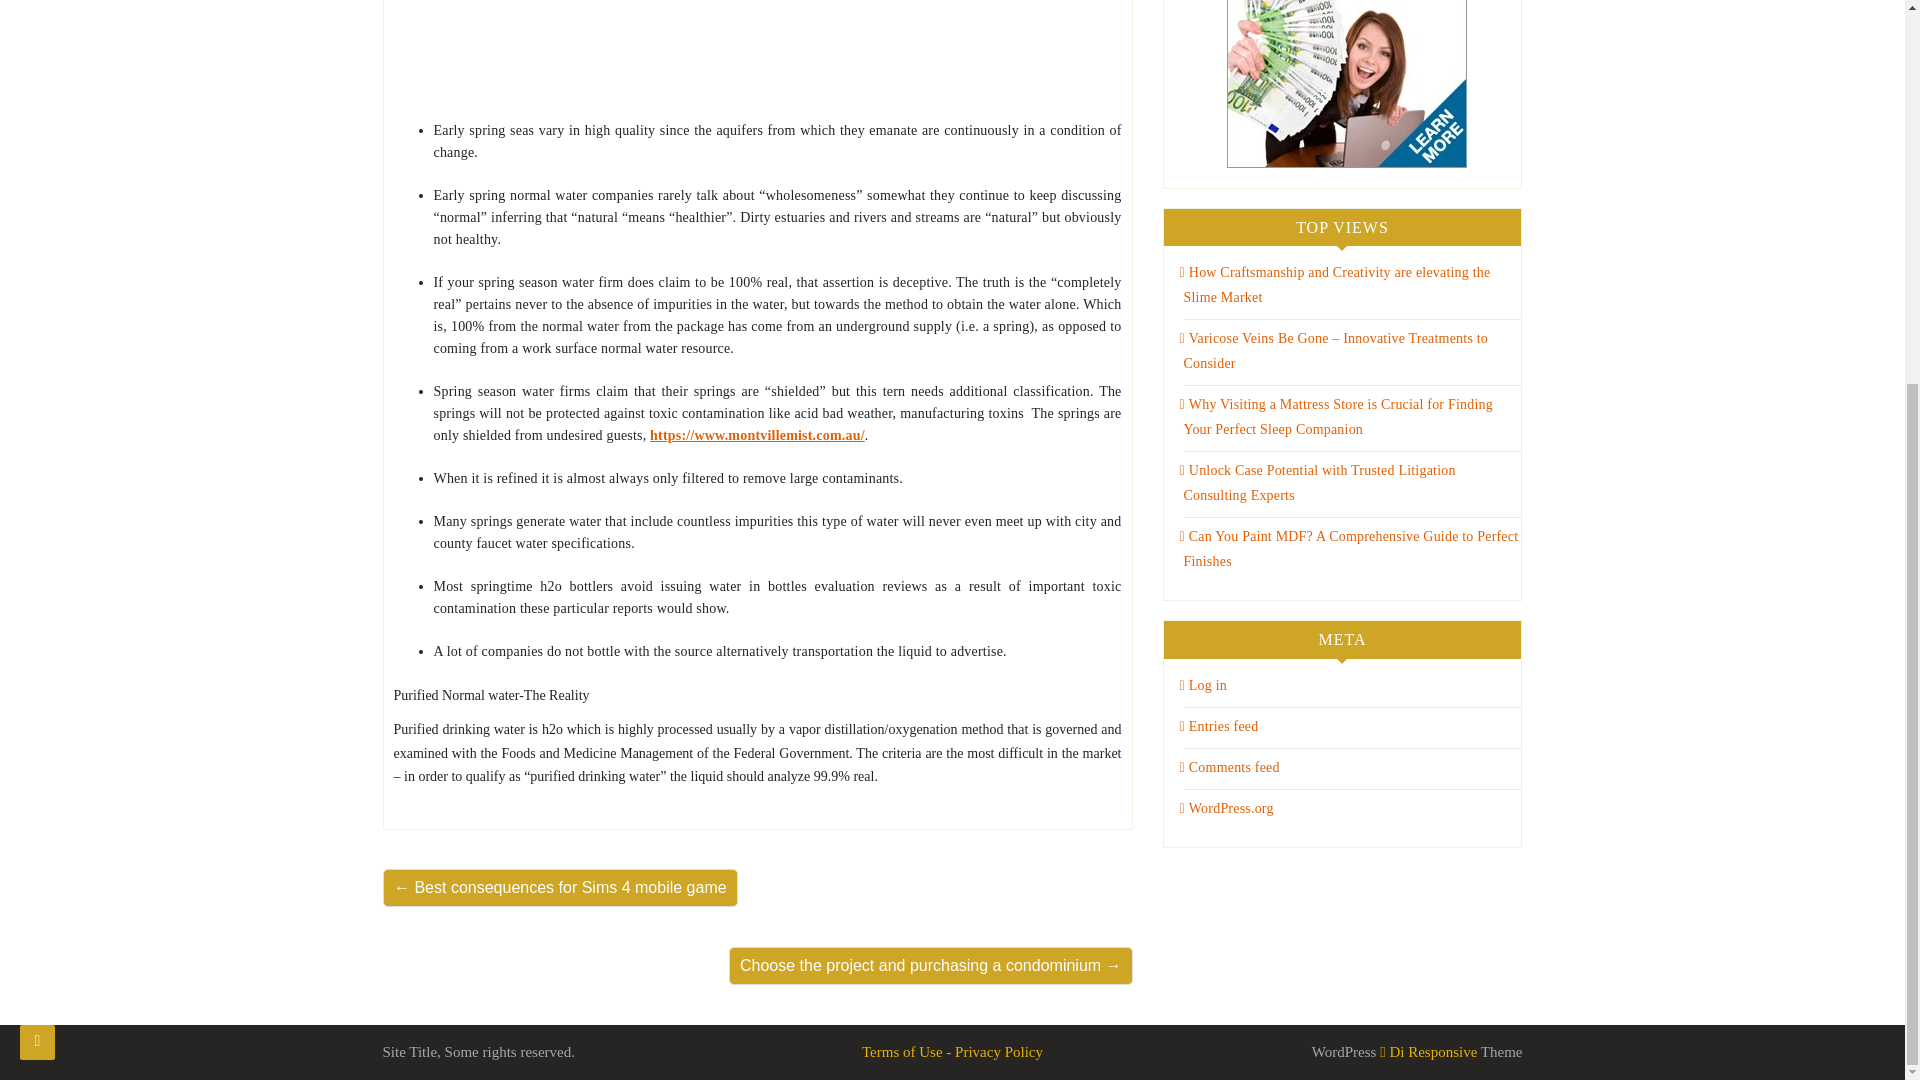  What do you see at coordinates (1230, 768) in the screenshot?
I see `Comments feed` at bounding box center [1230, 768].